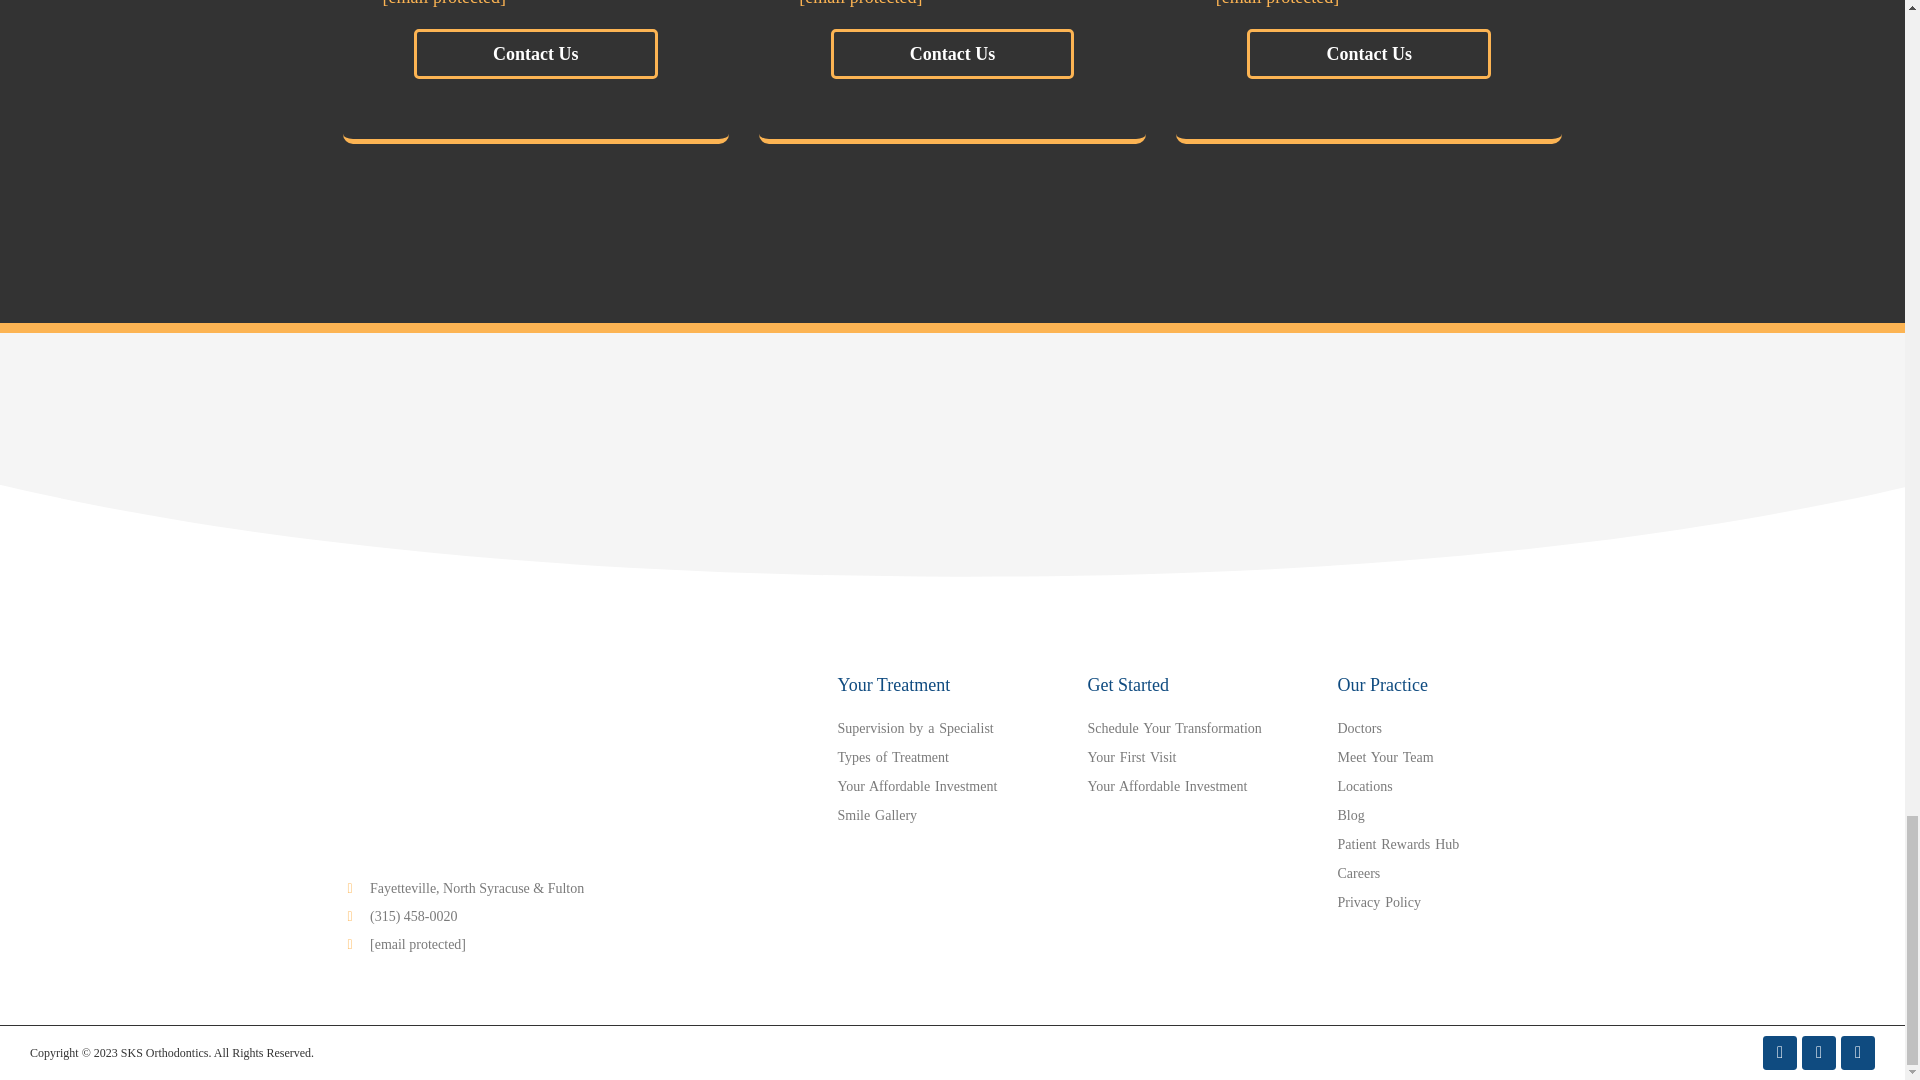 This screenshot has width=1920, height=1080. What do you see at coordinates (1368, 54) in the screenshot?
I see `Contact Us` at bounding box center [1368, 54].